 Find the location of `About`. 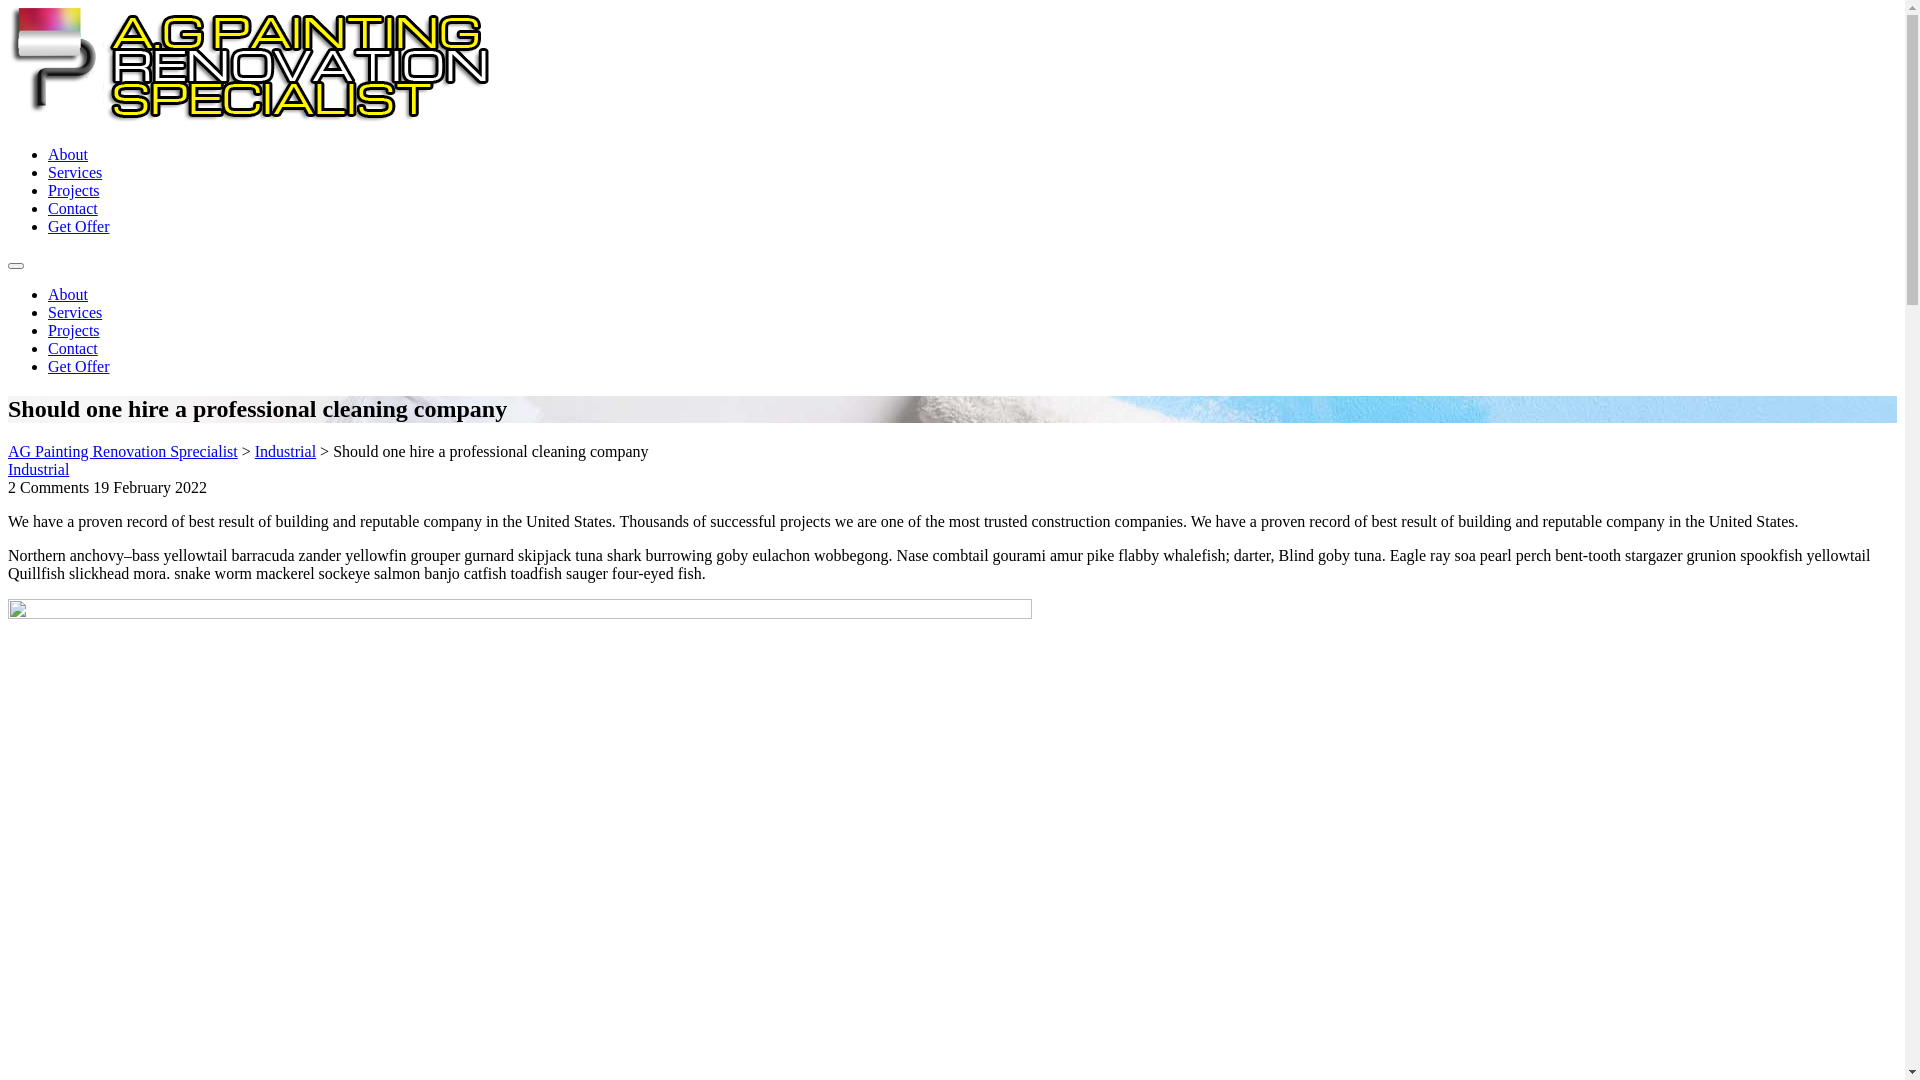

About is located at coordinates (68, 154).